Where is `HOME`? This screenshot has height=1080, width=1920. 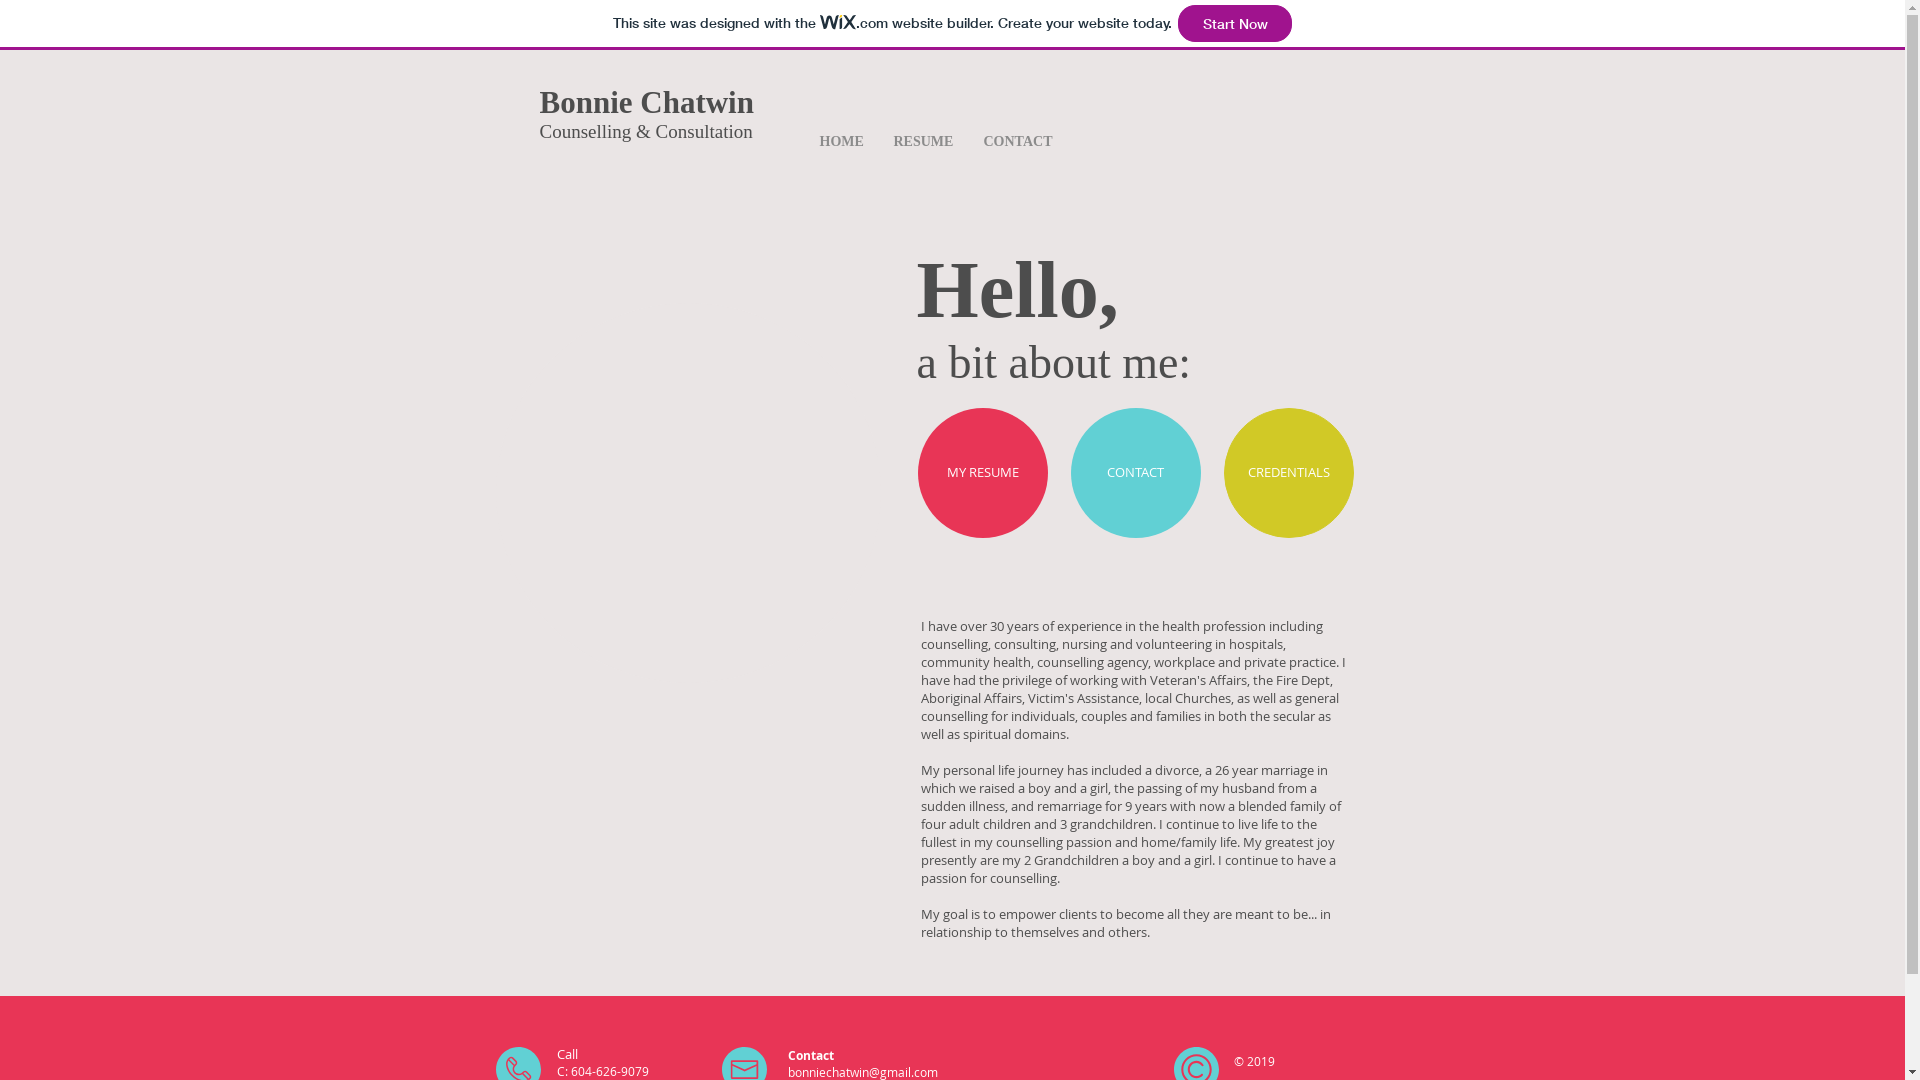
HOME is located at coordinates (841, 141).